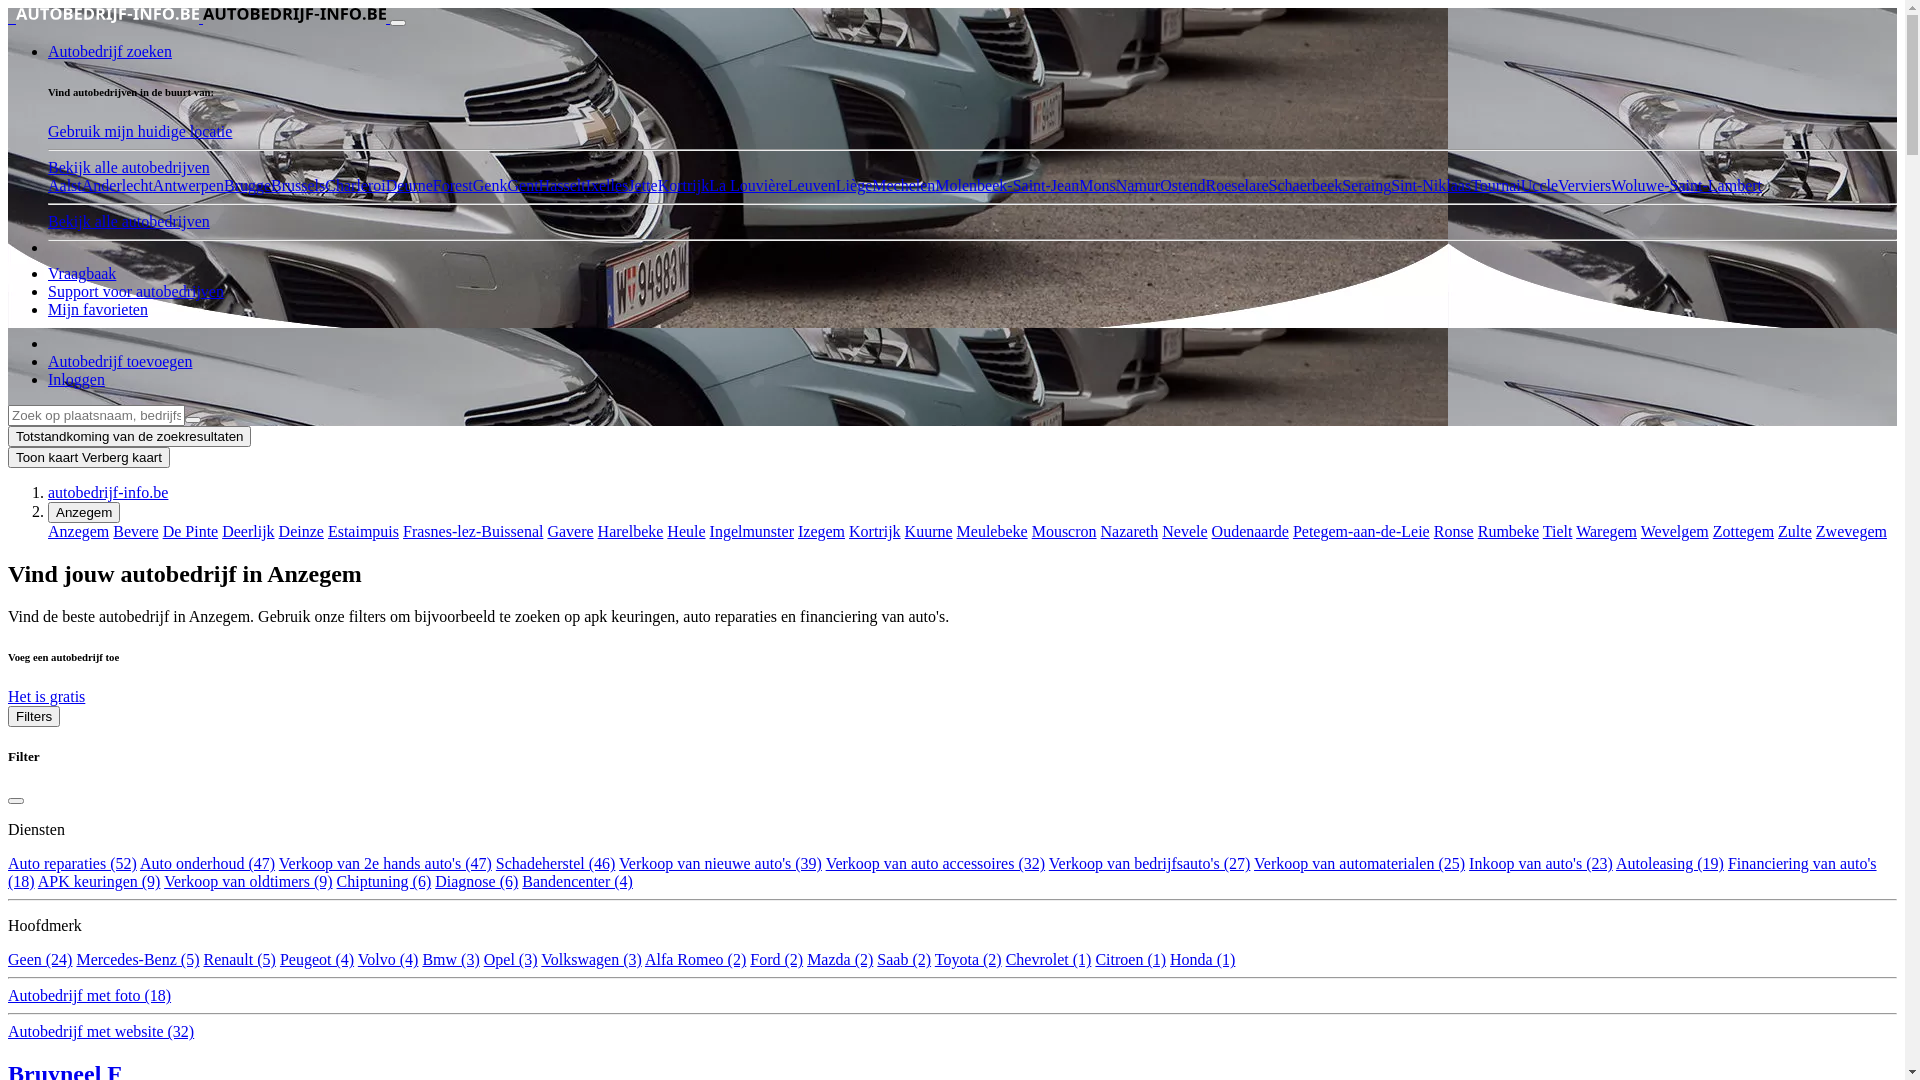  What do you see at coordinates (1541, 864) in the screenshot?
I see `Inkoop van auto's (23)` at bounding box center [1541, 864].